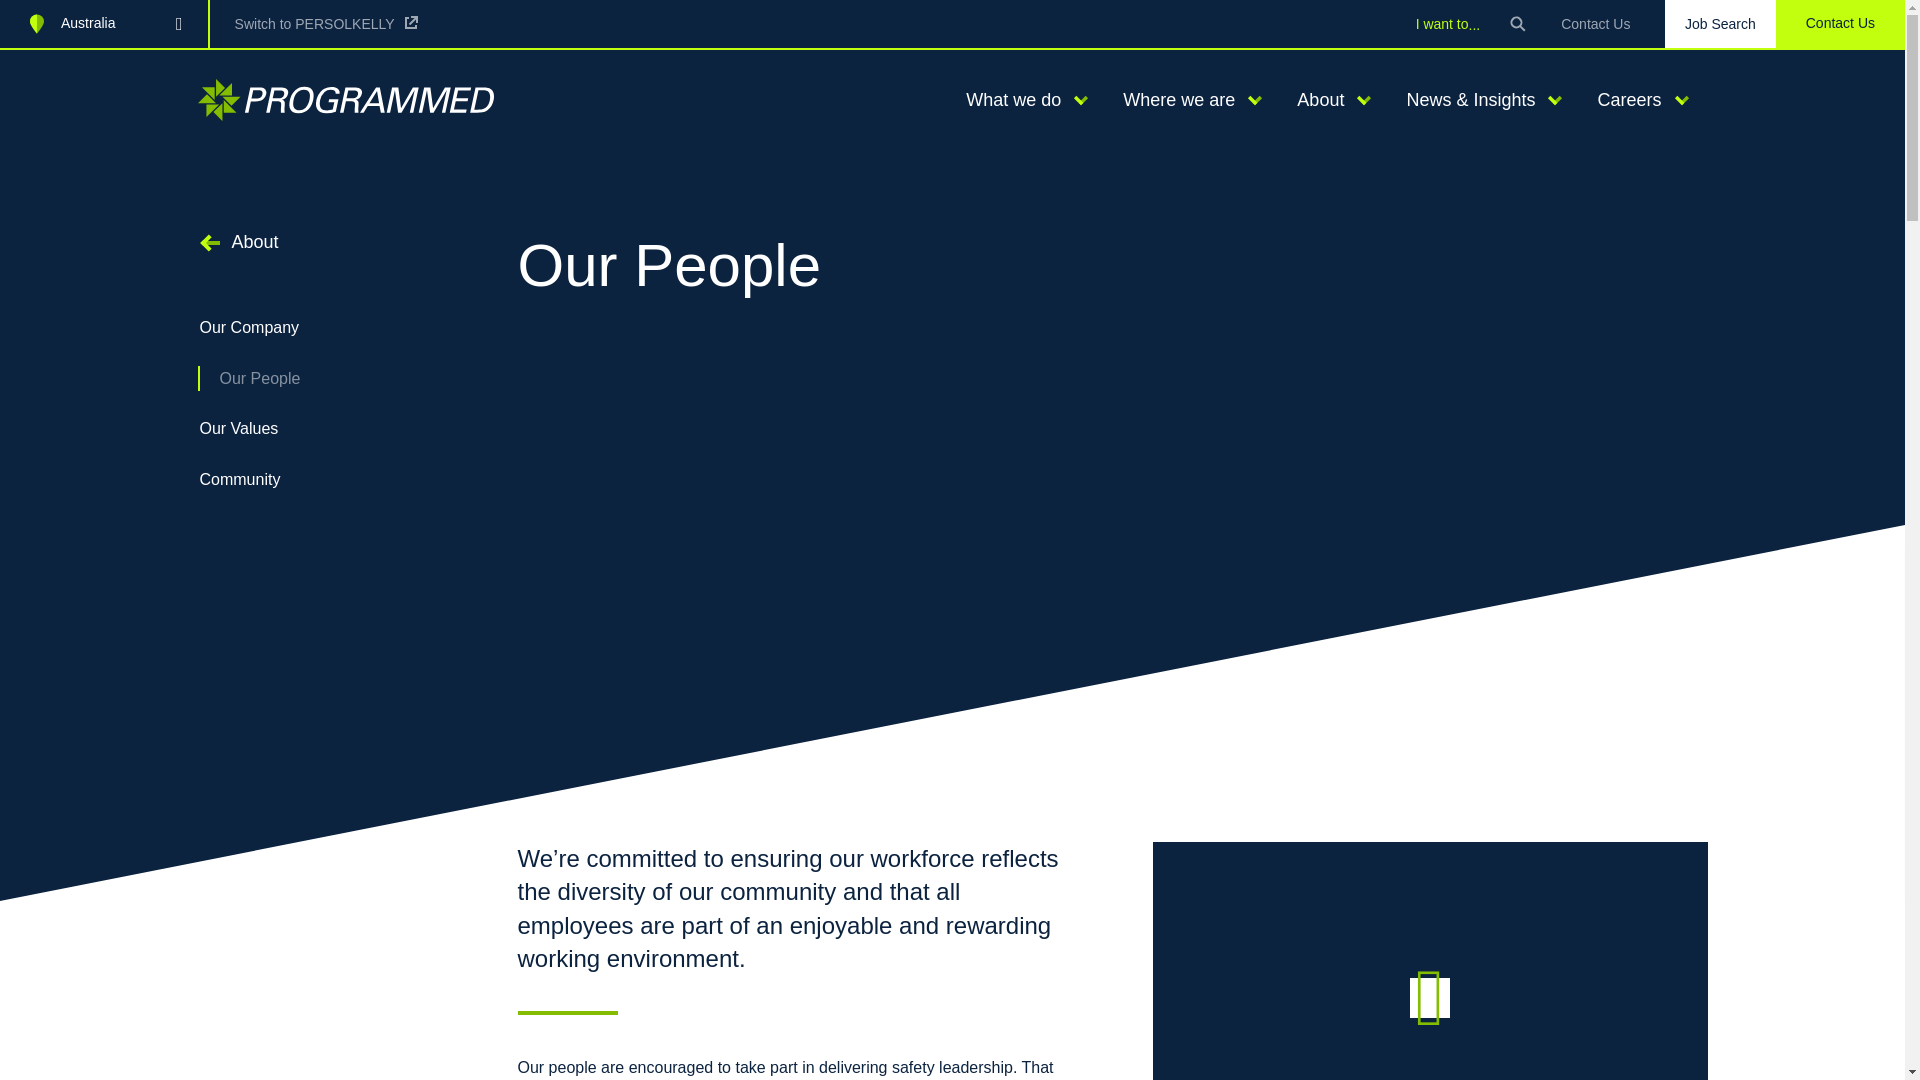  What do you see at coordinates (1595, 24) in the screenshot?
I see `Contact Us` at bounding box center [1595, 24].